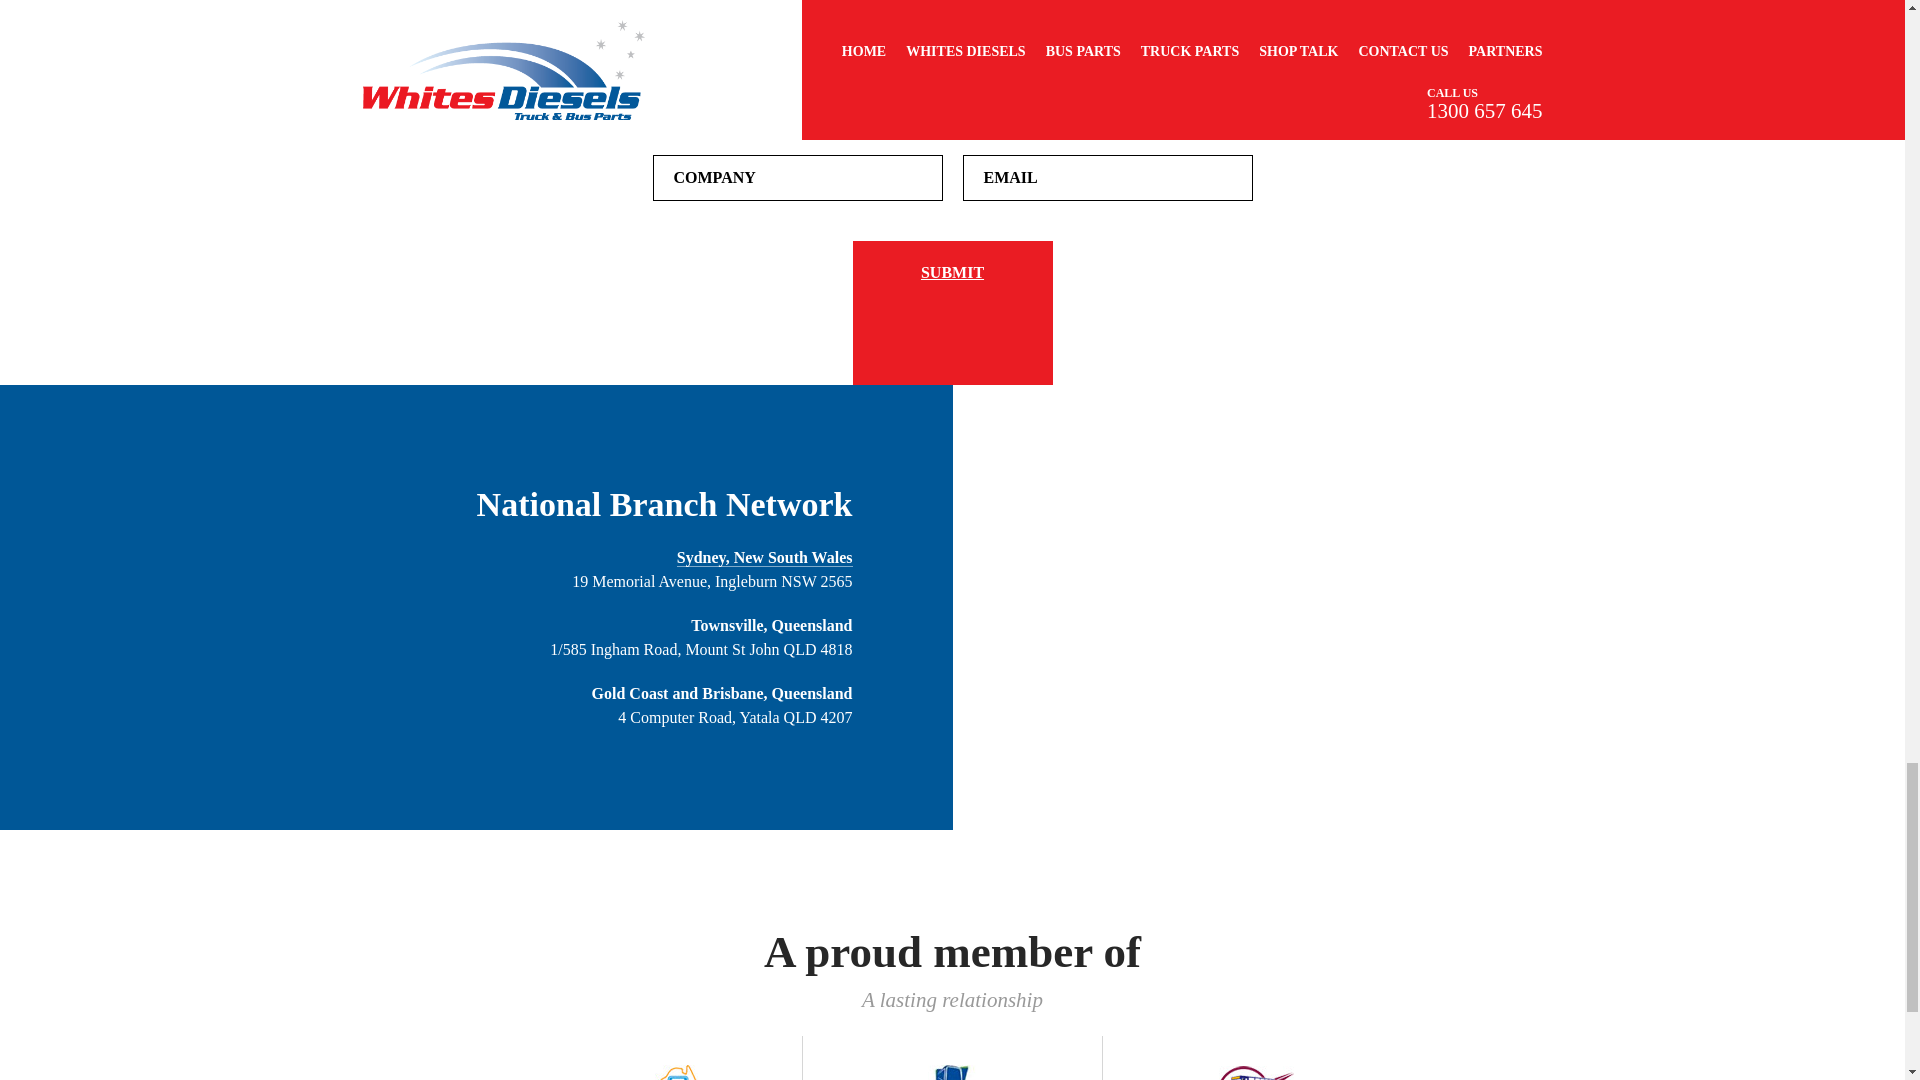 The image size is (1920, 1080). Describe the element at coordinates (764, 556) in the screenshot. I see `Sydney, New South Wales` at that location.